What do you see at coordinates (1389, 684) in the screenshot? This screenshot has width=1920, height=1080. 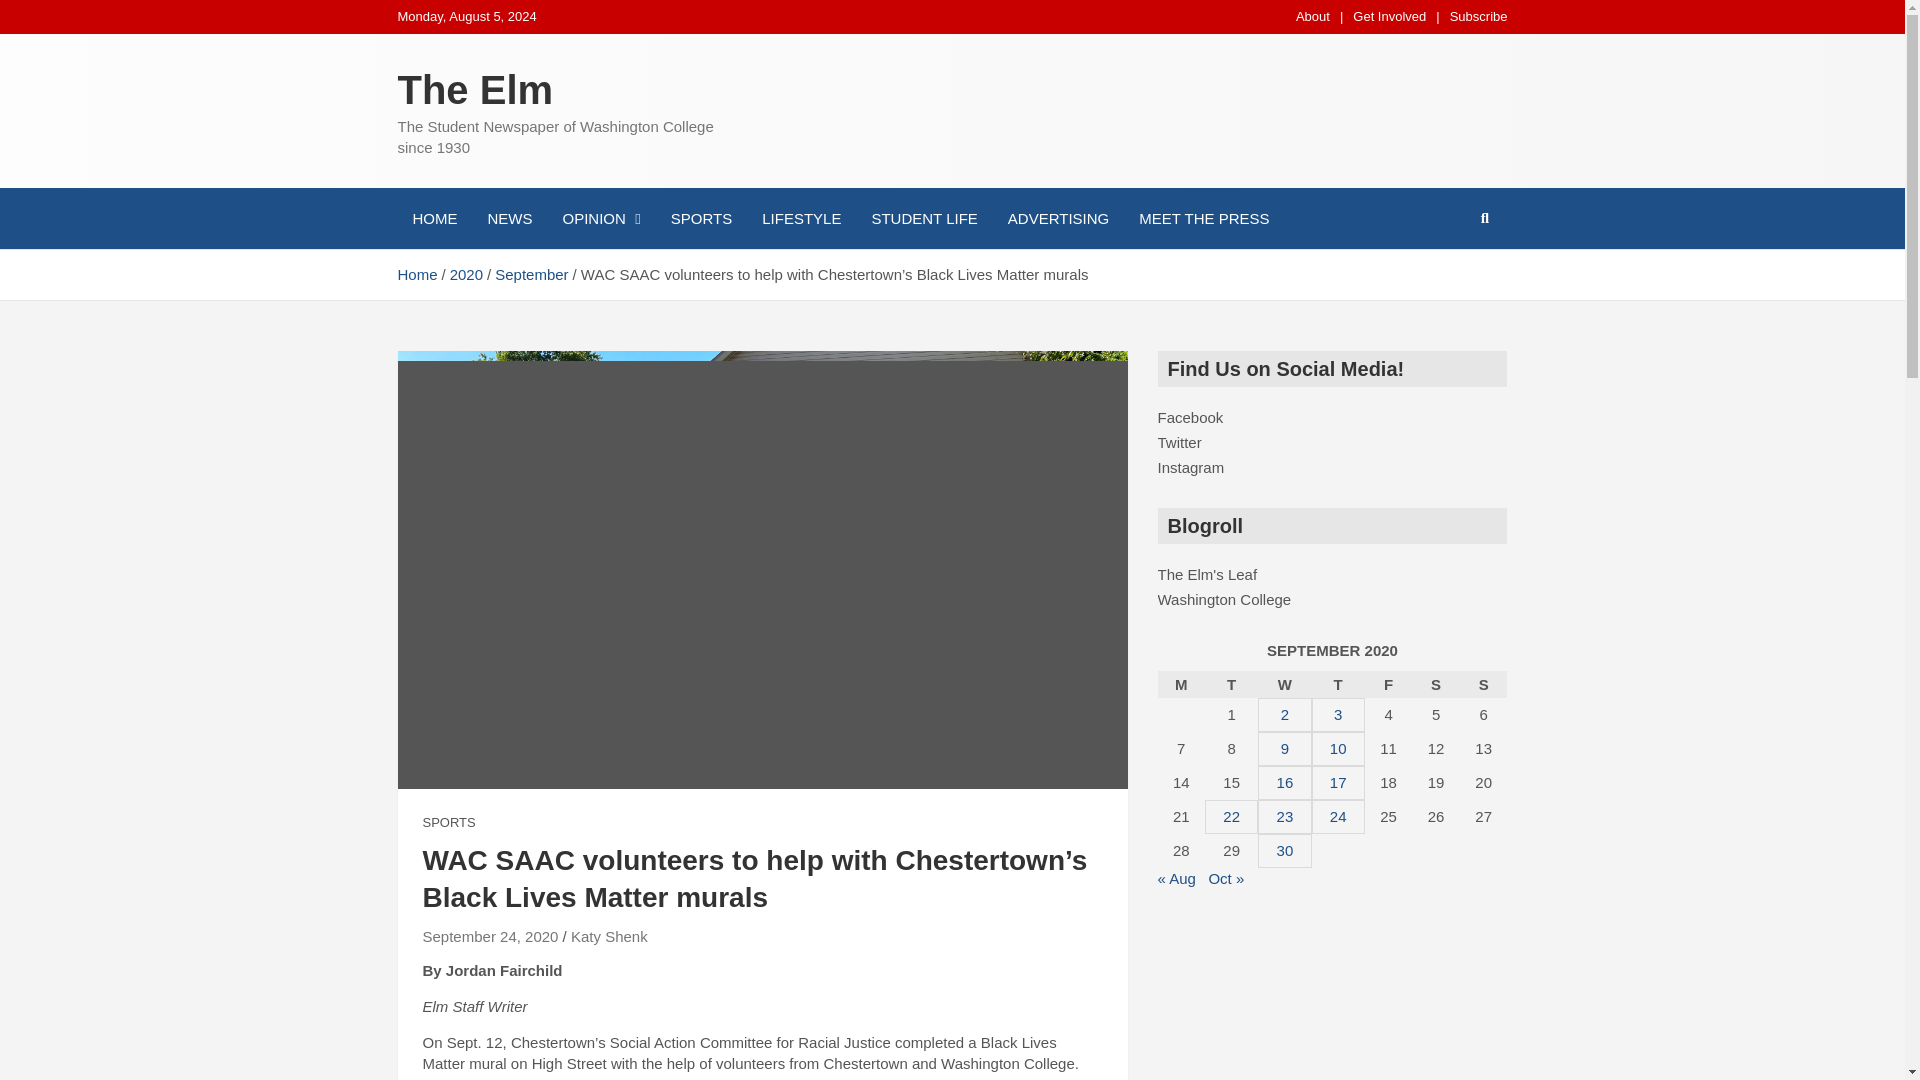 I see `Friday` at bounding box center [1389, 684].